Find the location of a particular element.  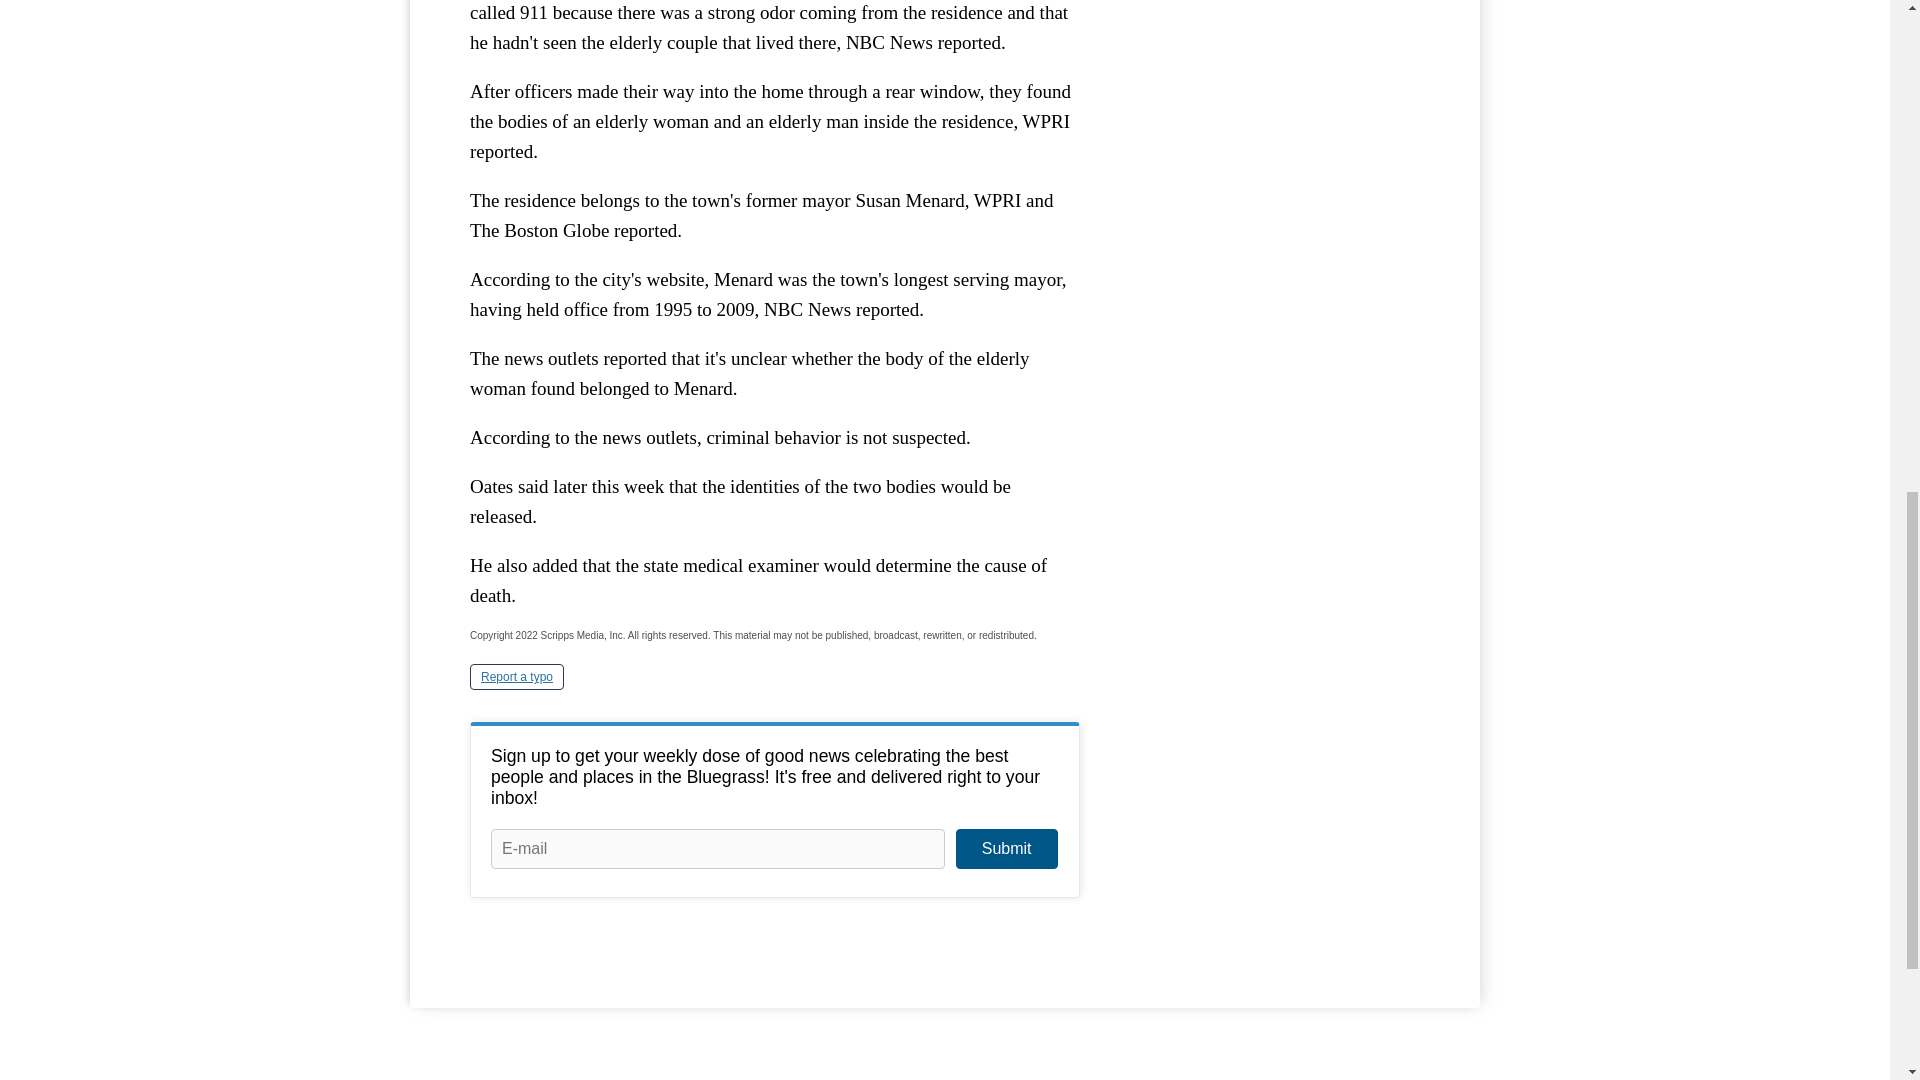

Submit is located at coordinates (1006, 849).